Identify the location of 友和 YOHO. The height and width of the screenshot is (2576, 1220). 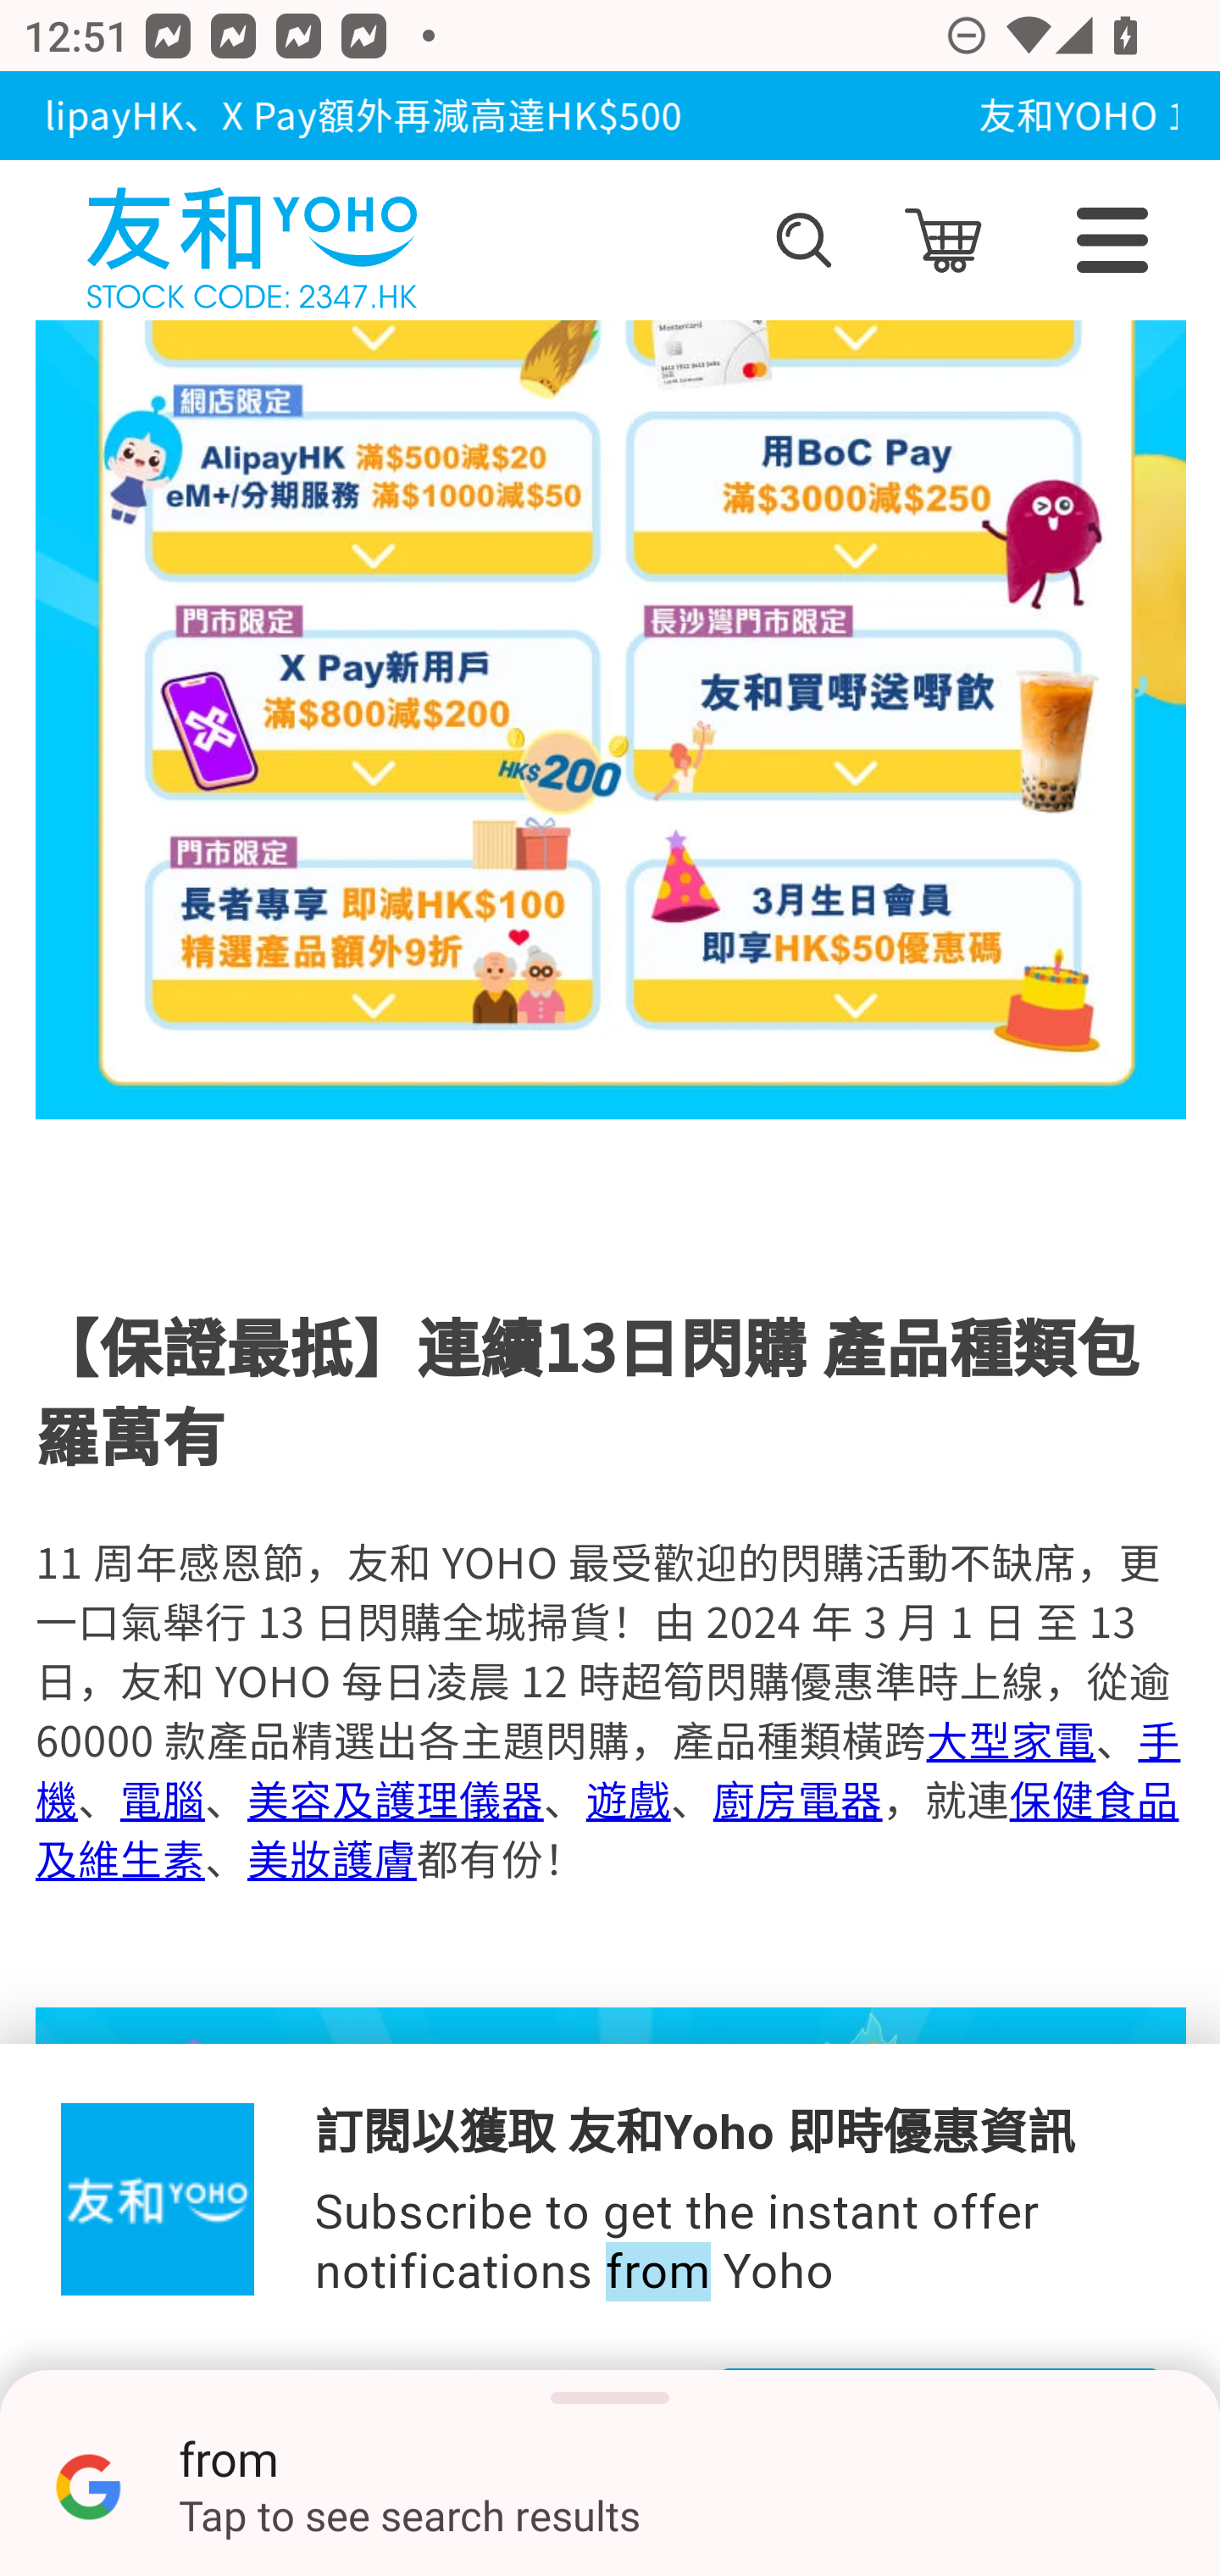
(251, 241).